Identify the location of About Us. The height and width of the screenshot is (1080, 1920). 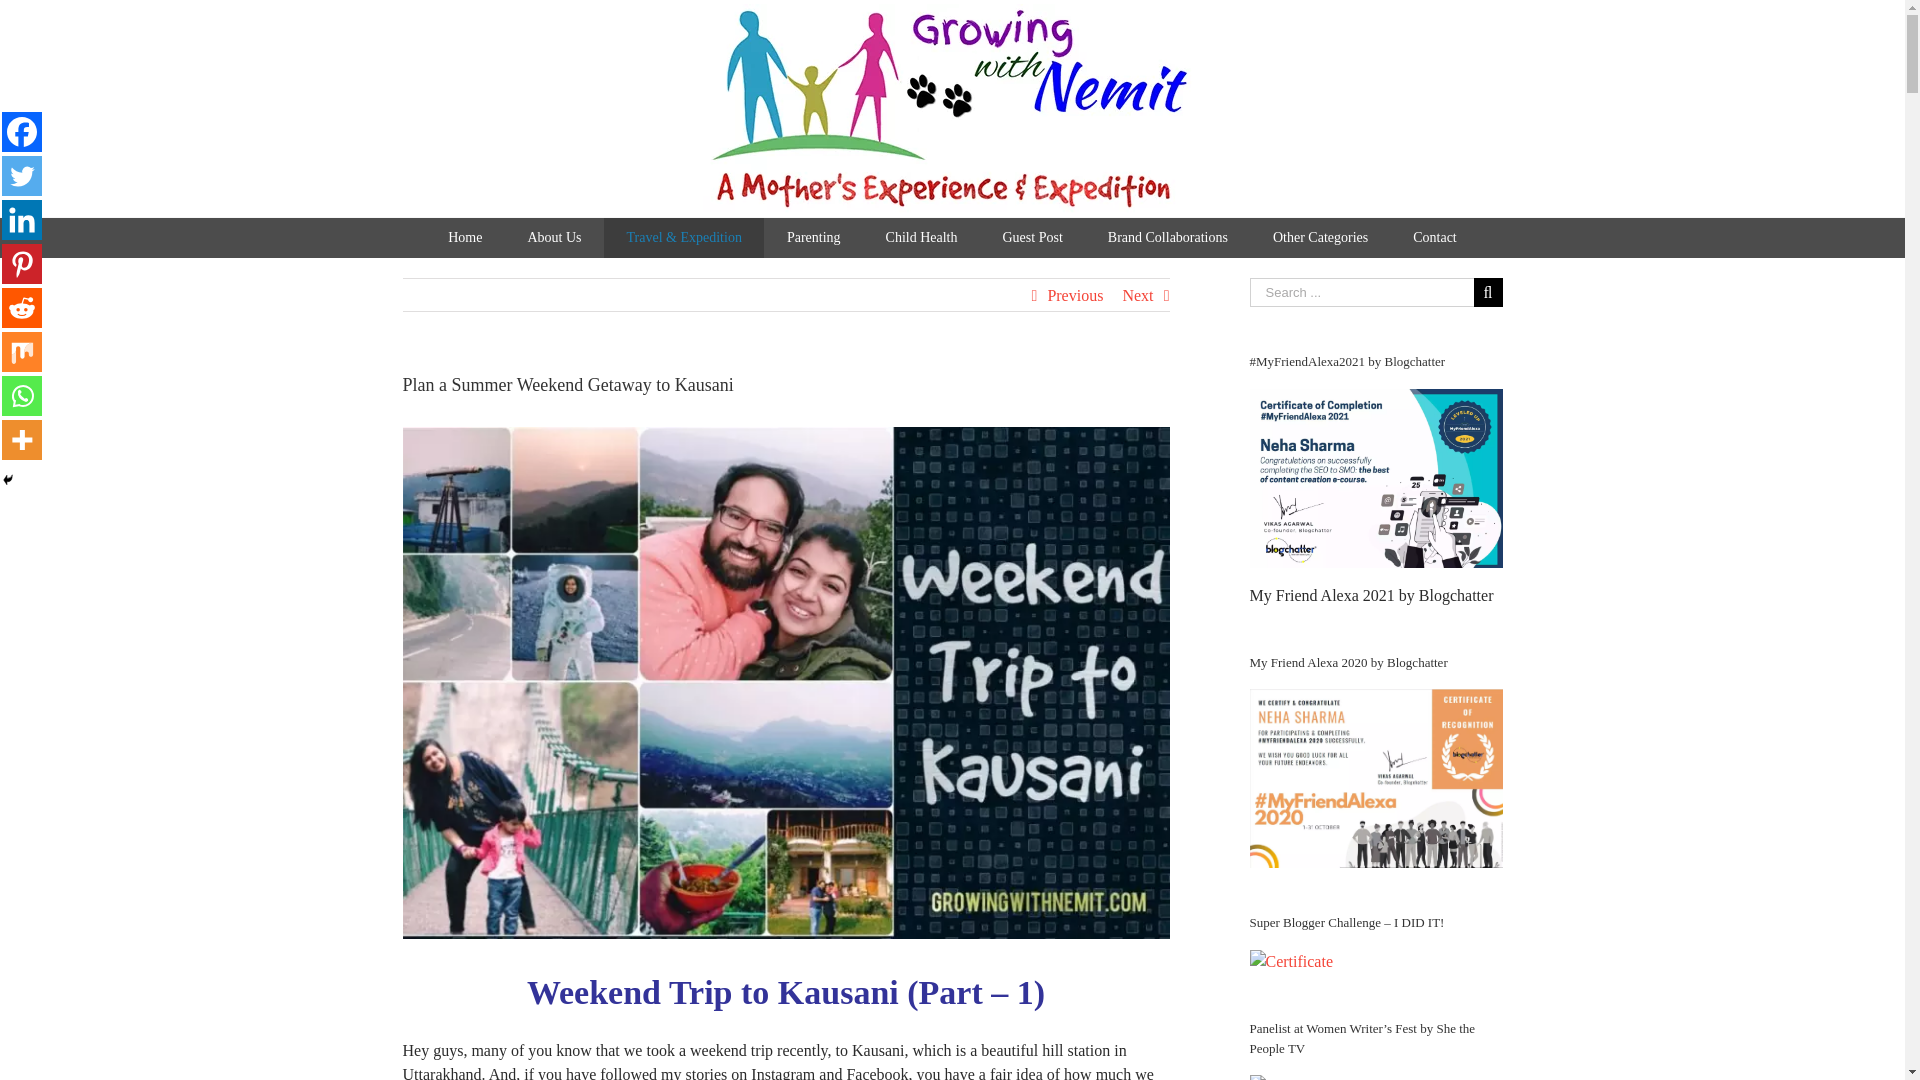
(554, 238).